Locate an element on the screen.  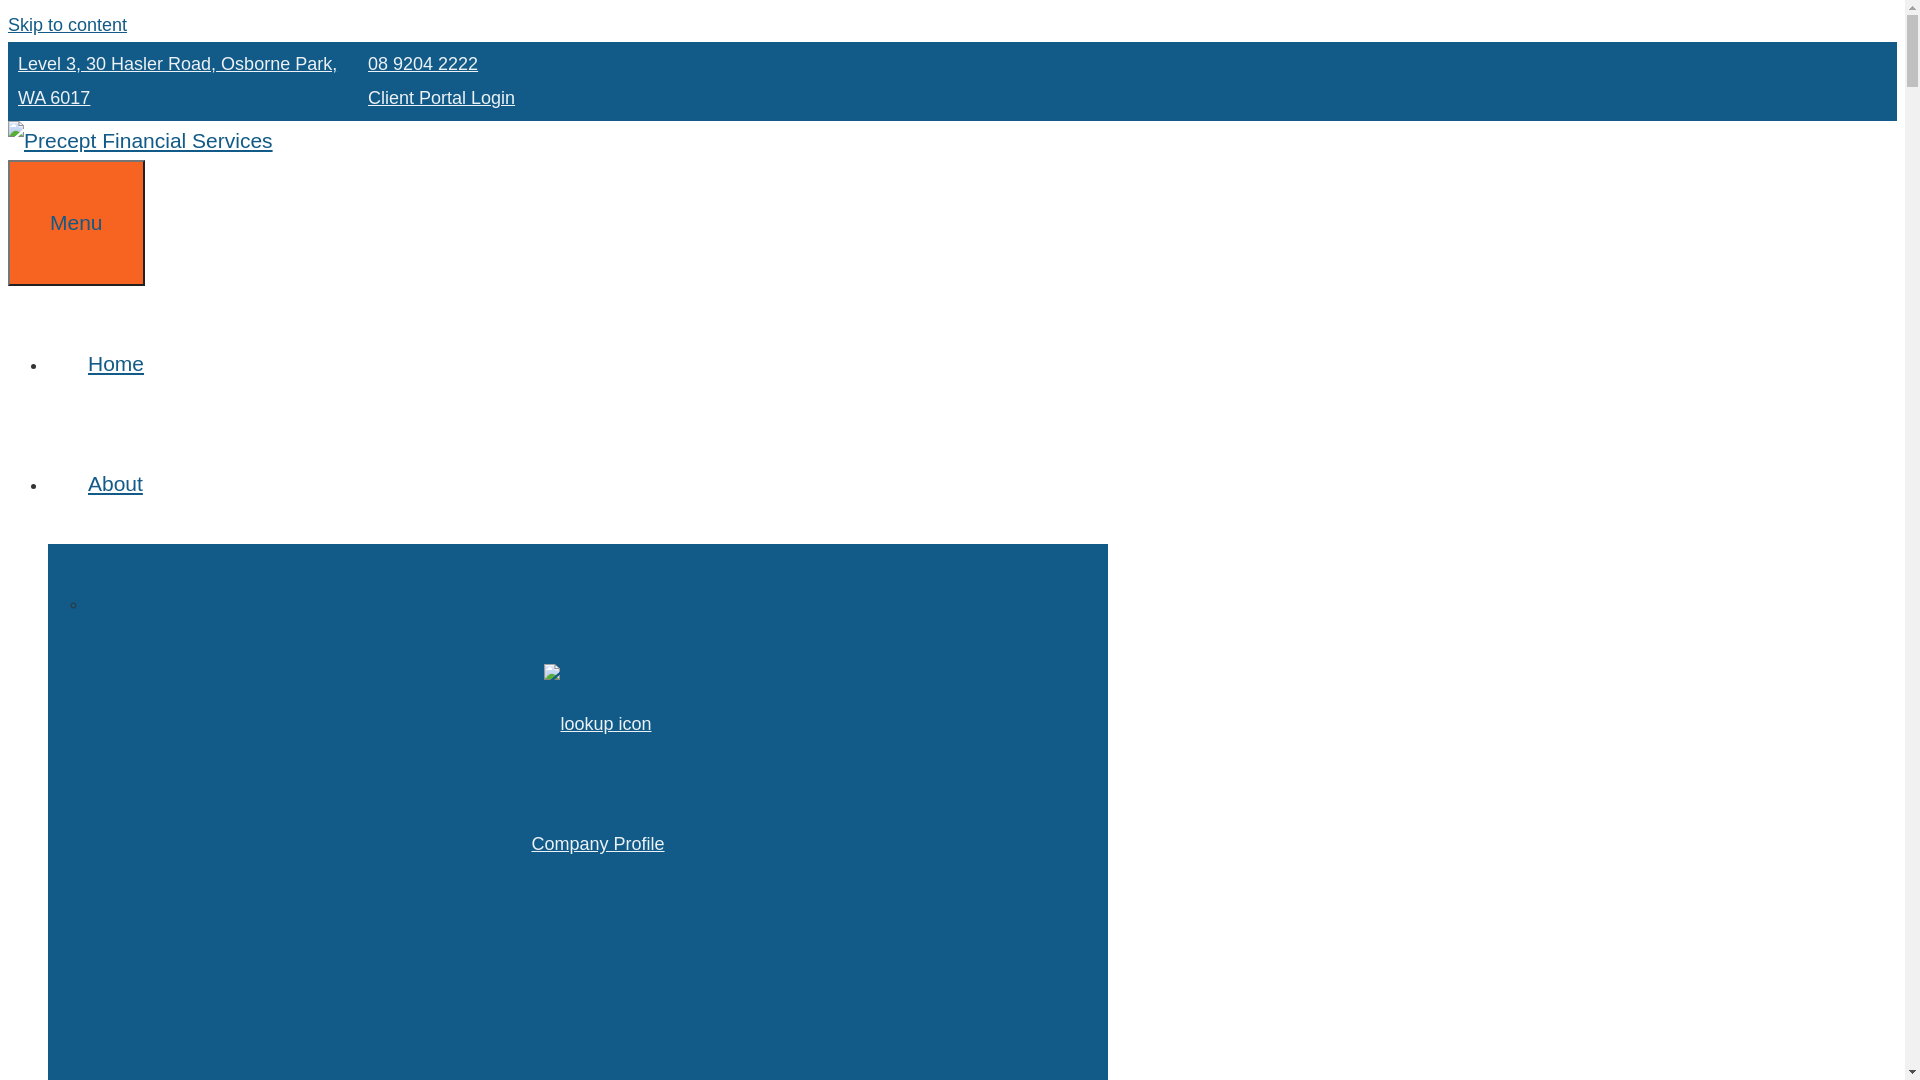
About is located at coordinates (136, 484).